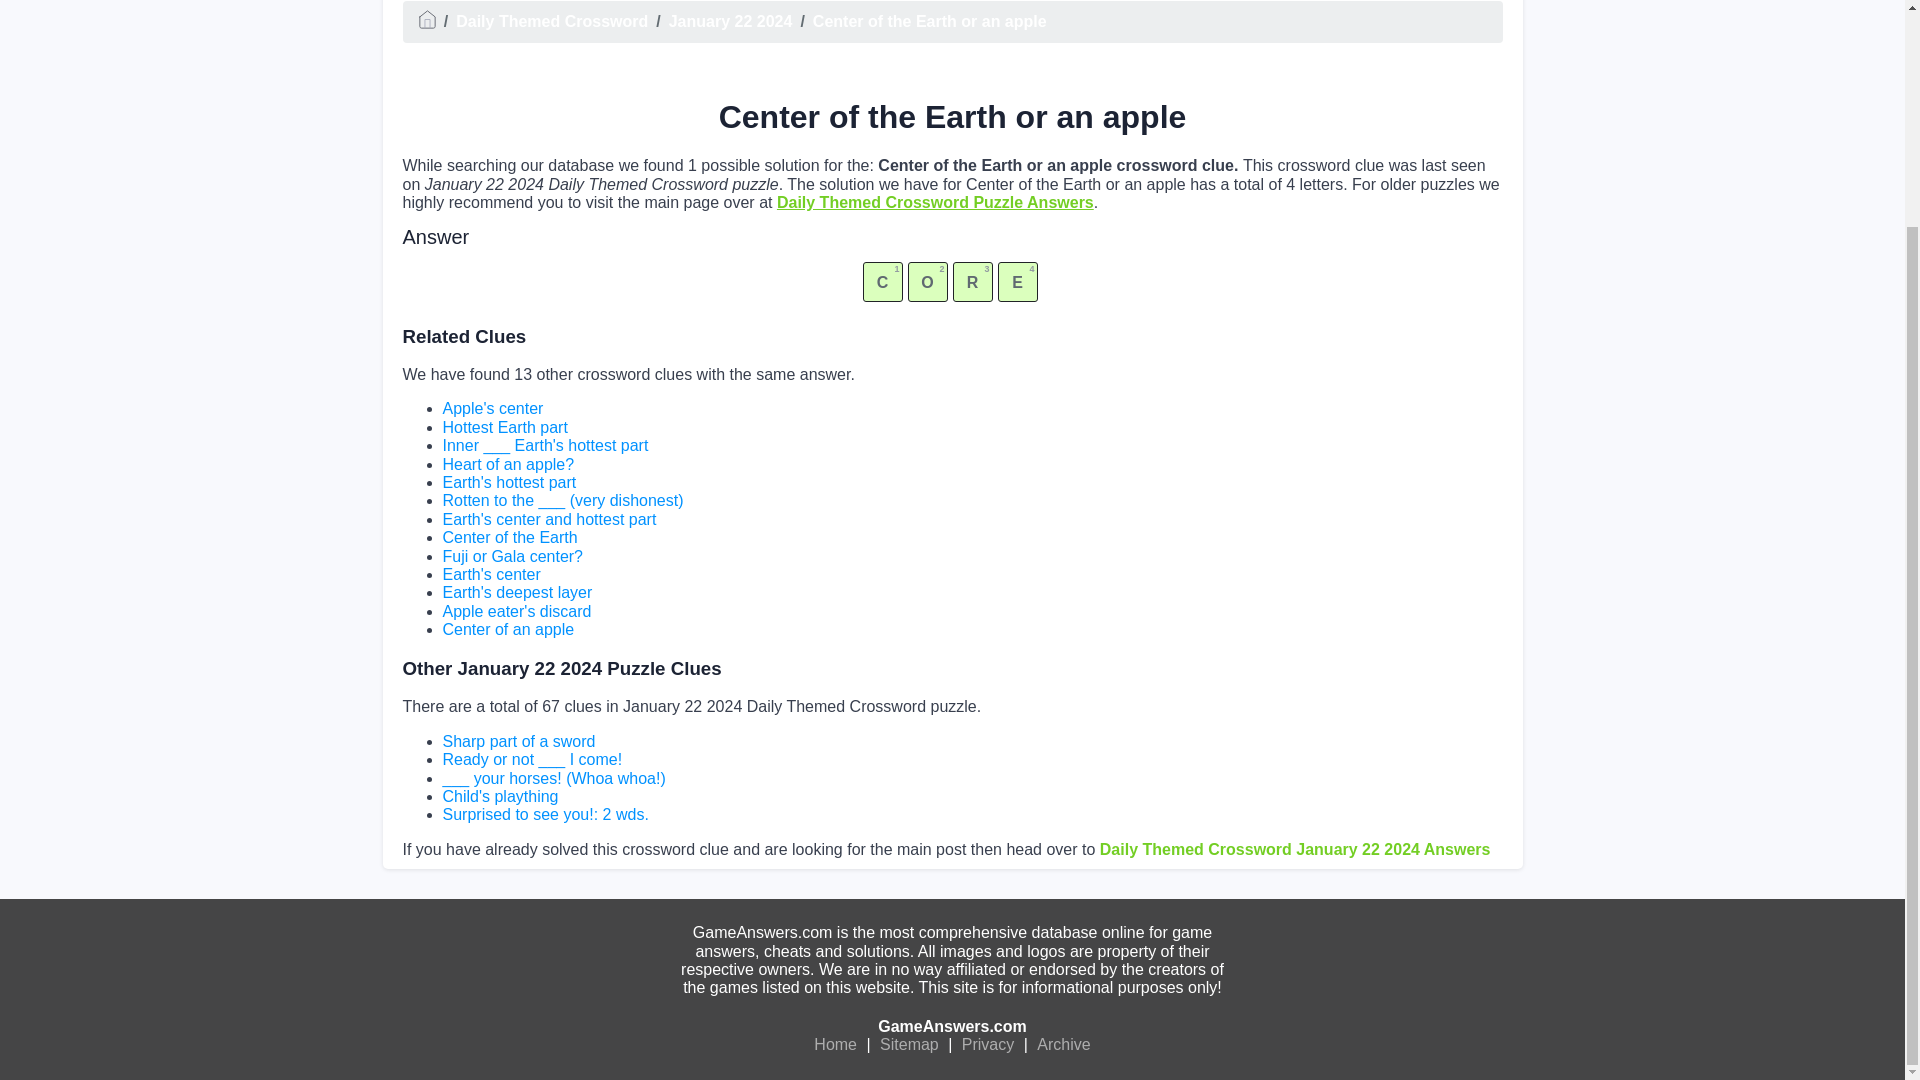 The width and height of the screenshot is (1920, 1080). Describe the element at coordinates (1296, 849) in the screenshot. I see `Daily Themed Crossword January 22 2024 Answers` at that location.